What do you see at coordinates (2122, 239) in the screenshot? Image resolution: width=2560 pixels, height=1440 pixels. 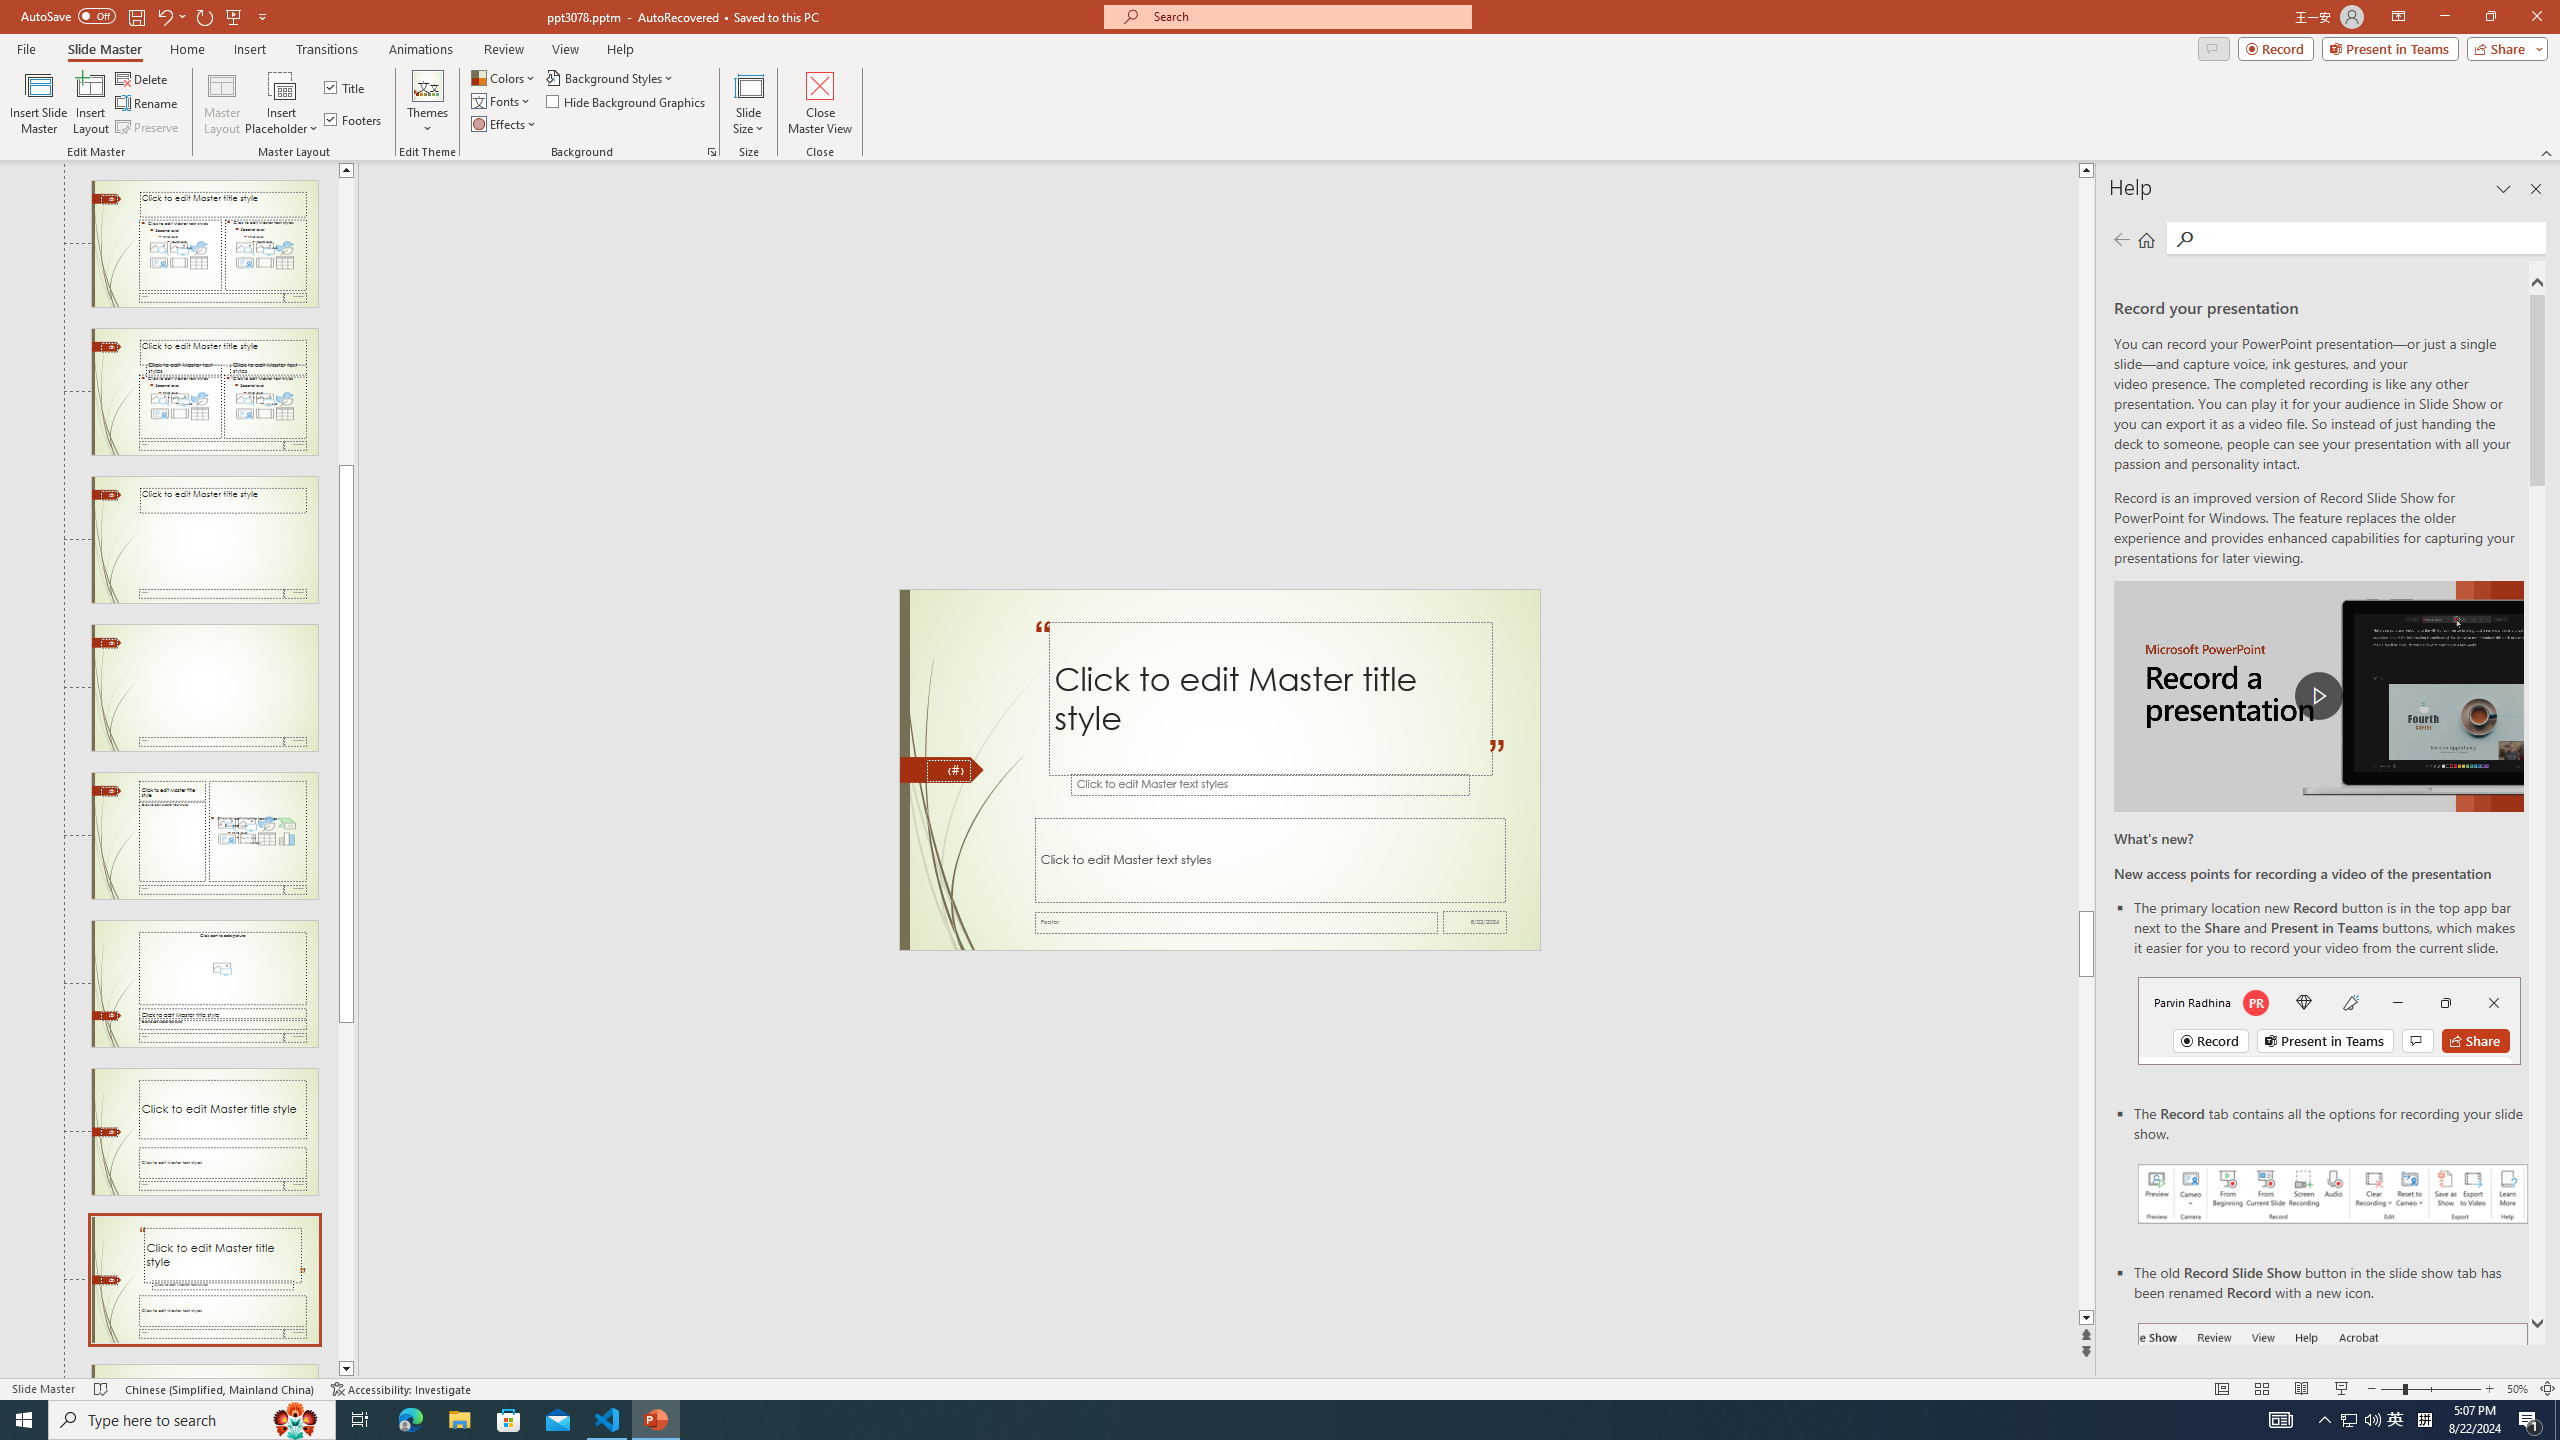 I see `Previous page` at bounding box center [2122, 239].